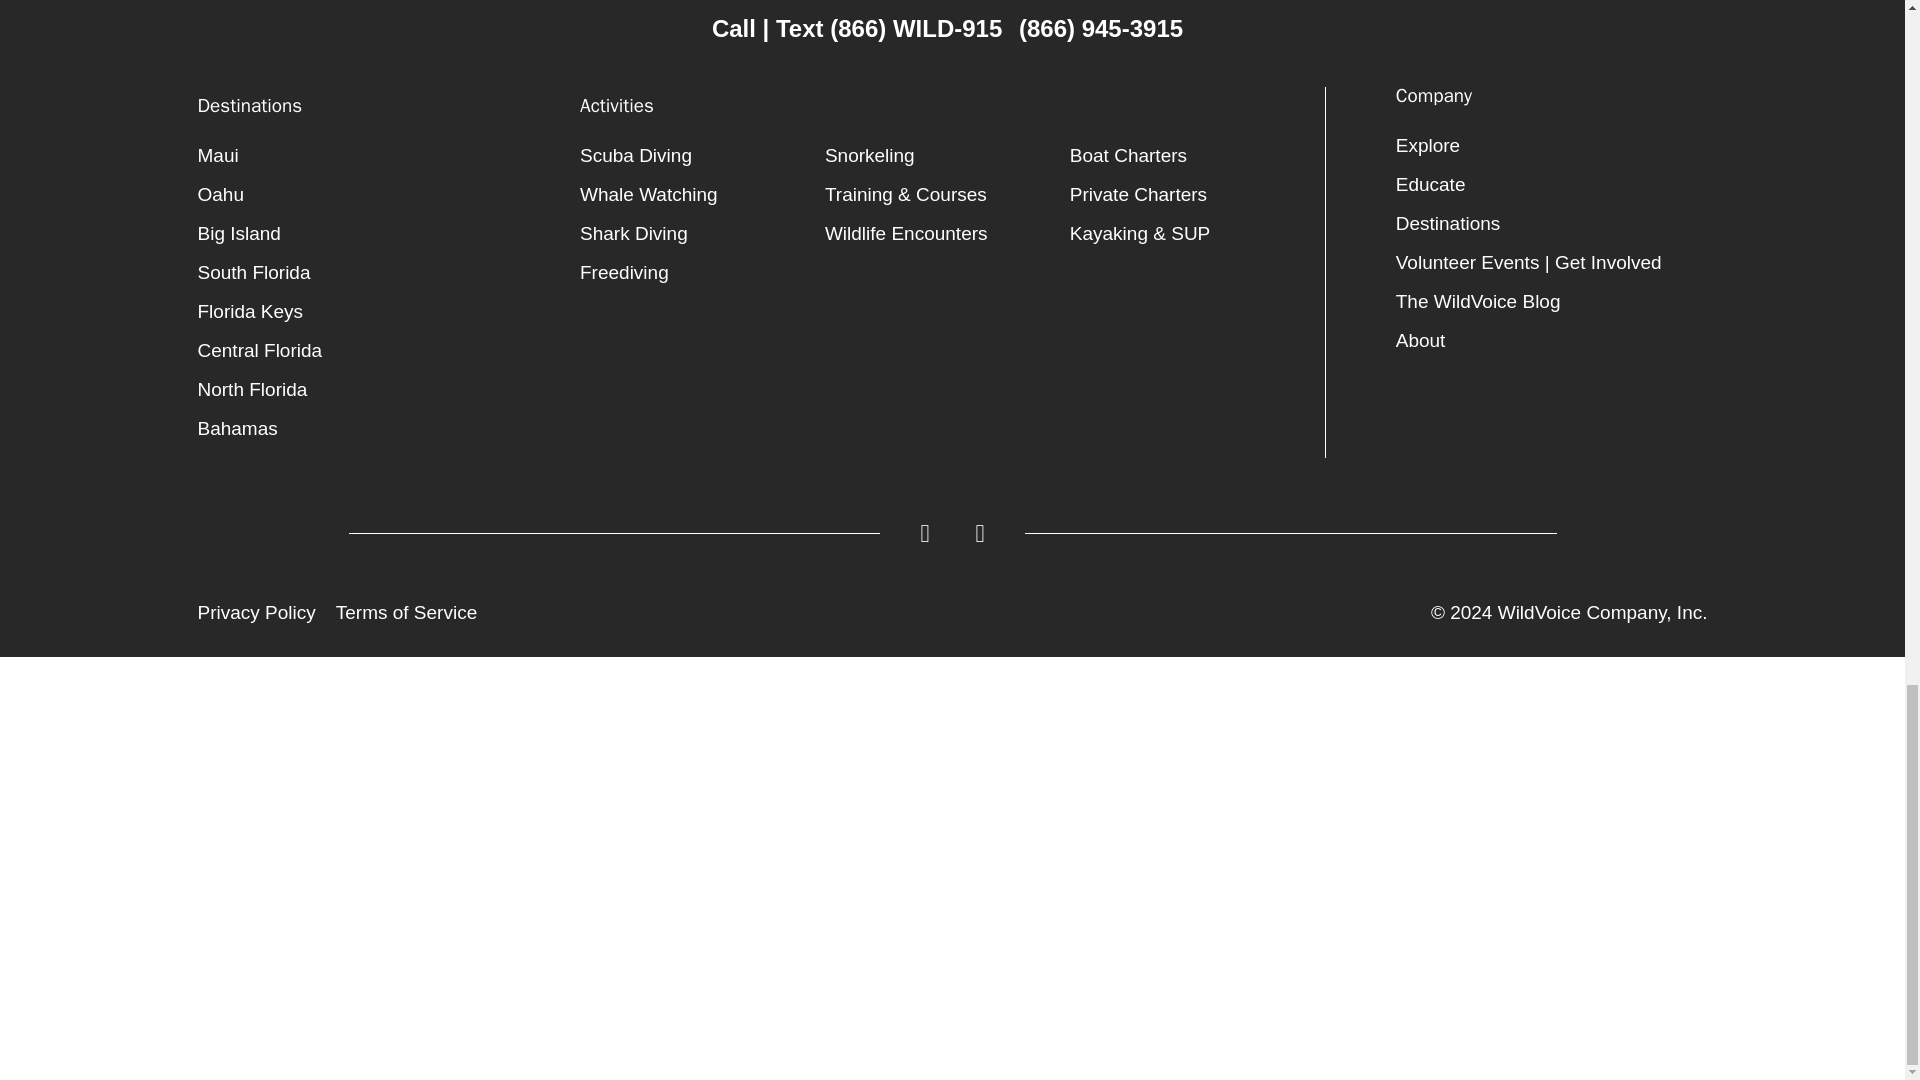 The image size is (1920, 1080). I want to click on The WildVoice Blog, so click(1552, 300).